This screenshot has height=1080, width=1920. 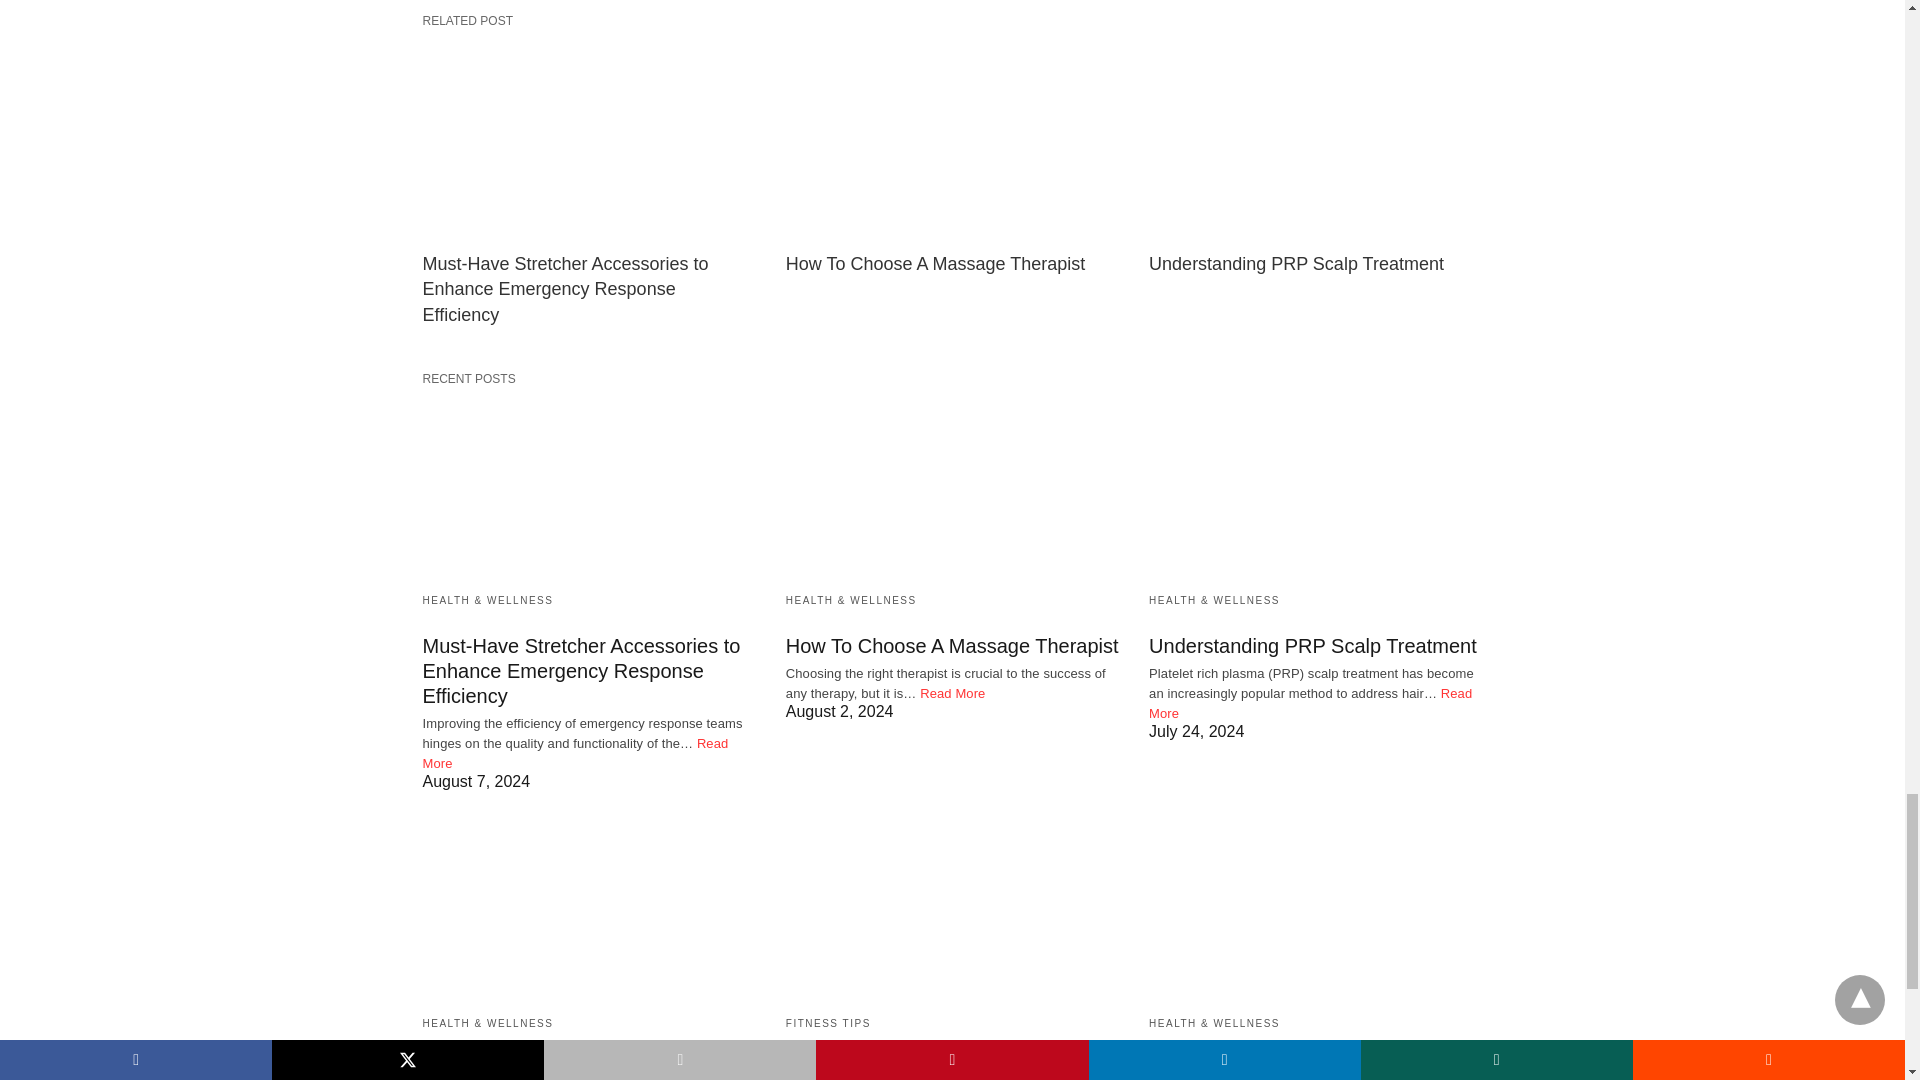 I want to click on Understanding PRP Scalp Treatment, so click(x=1296, y=264).